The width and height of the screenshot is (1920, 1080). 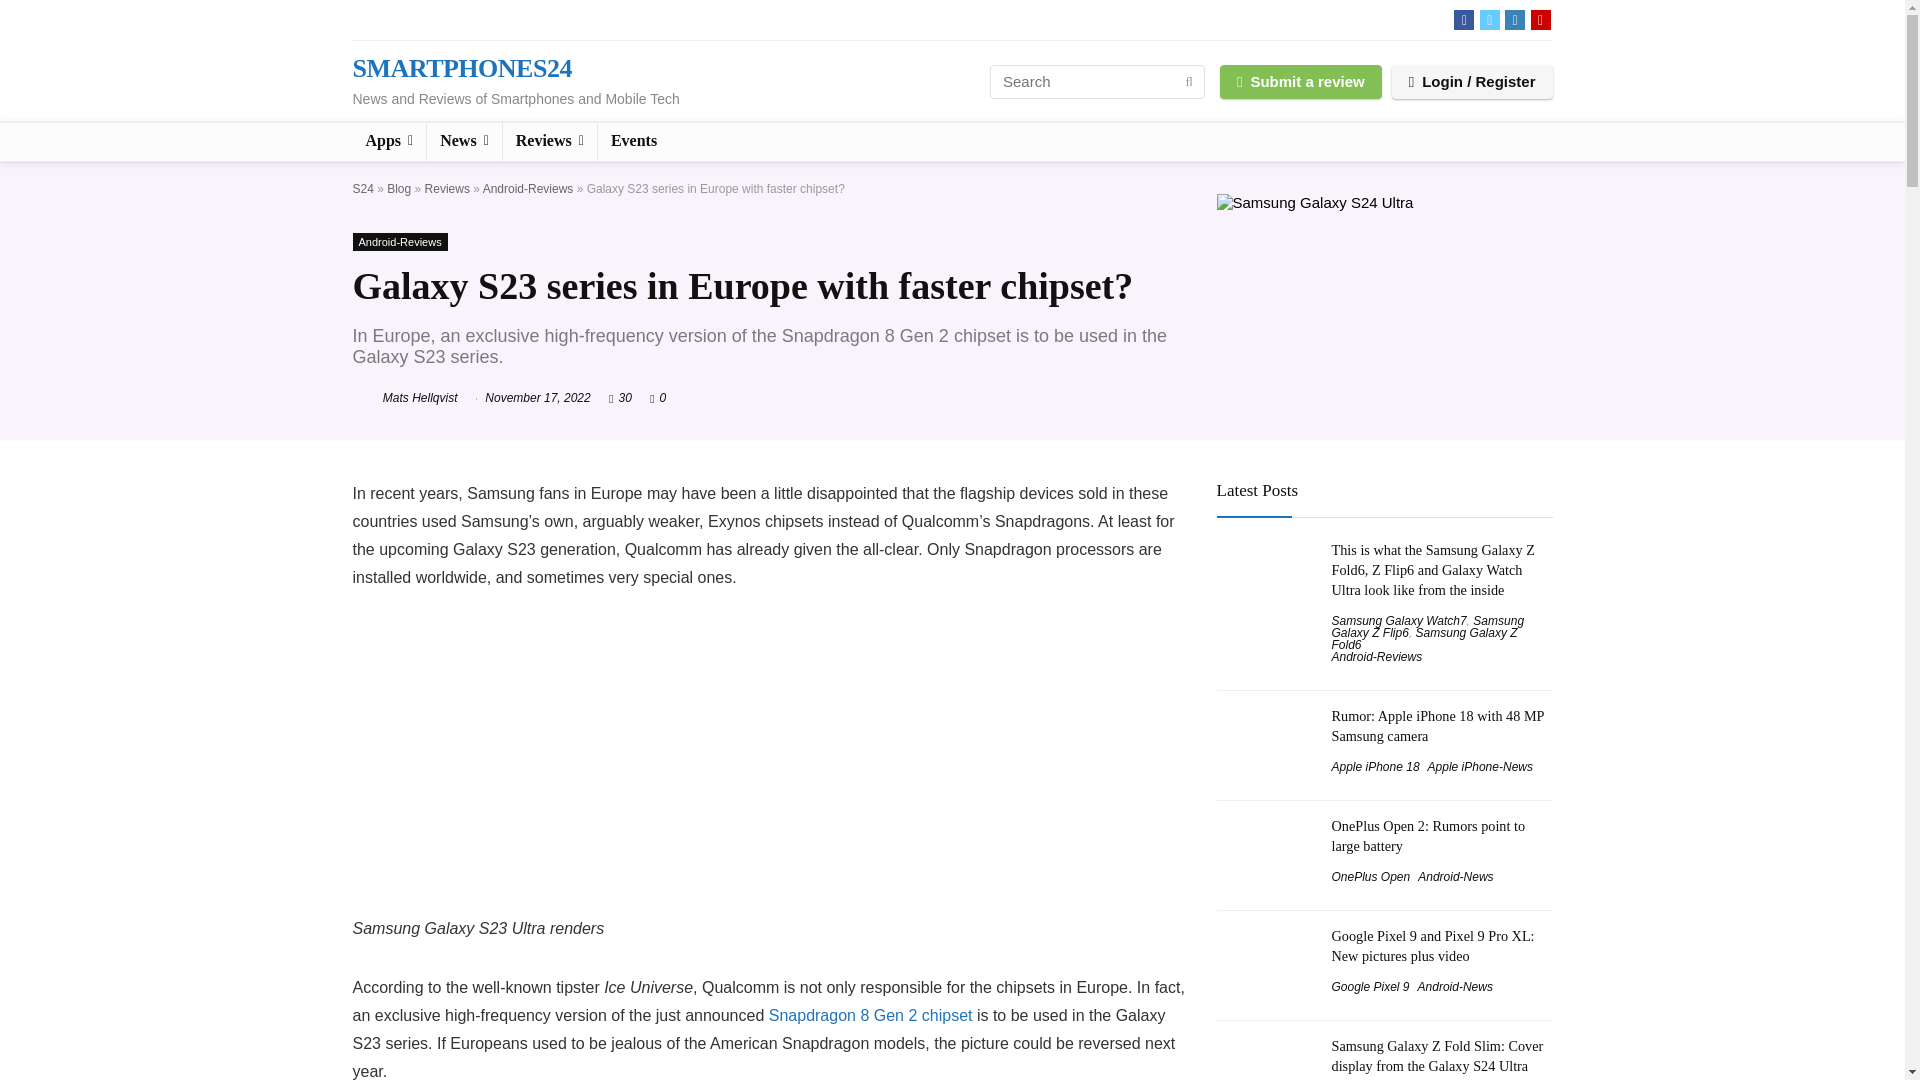 What do you see at coordinates (550, 142) in the screenshot?
I see `Reviews` at bounding box center [550, 142].